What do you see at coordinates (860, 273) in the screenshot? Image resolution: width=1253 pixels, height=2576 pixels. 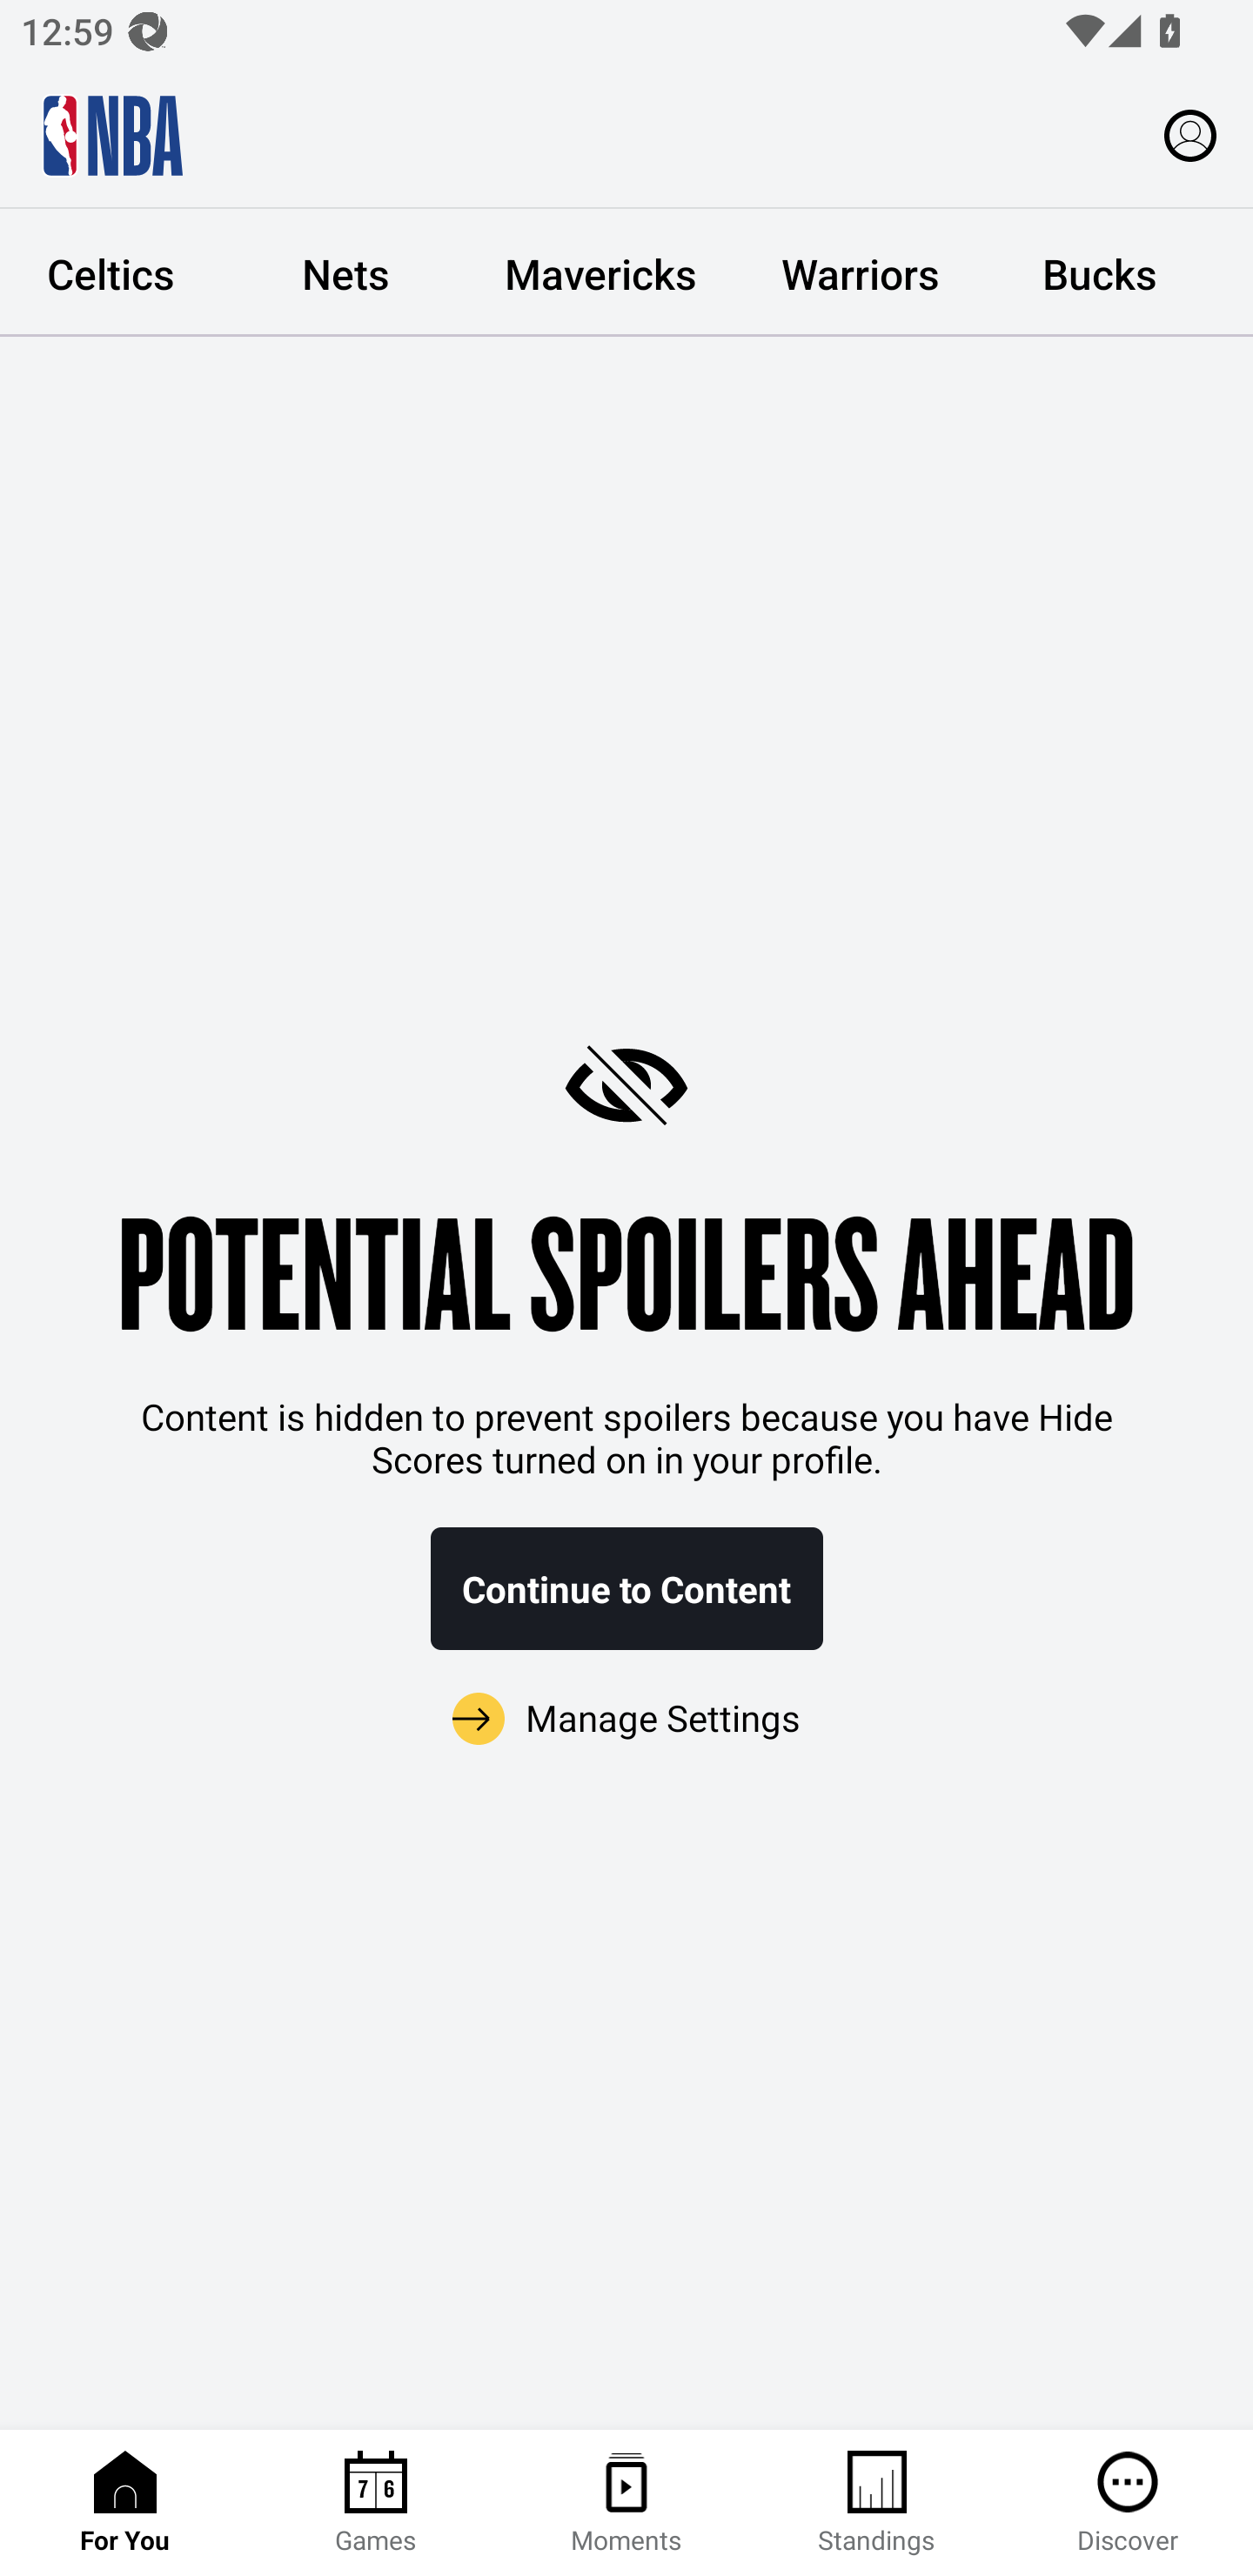 I see `Warriors` at bounding box center [860, 273].